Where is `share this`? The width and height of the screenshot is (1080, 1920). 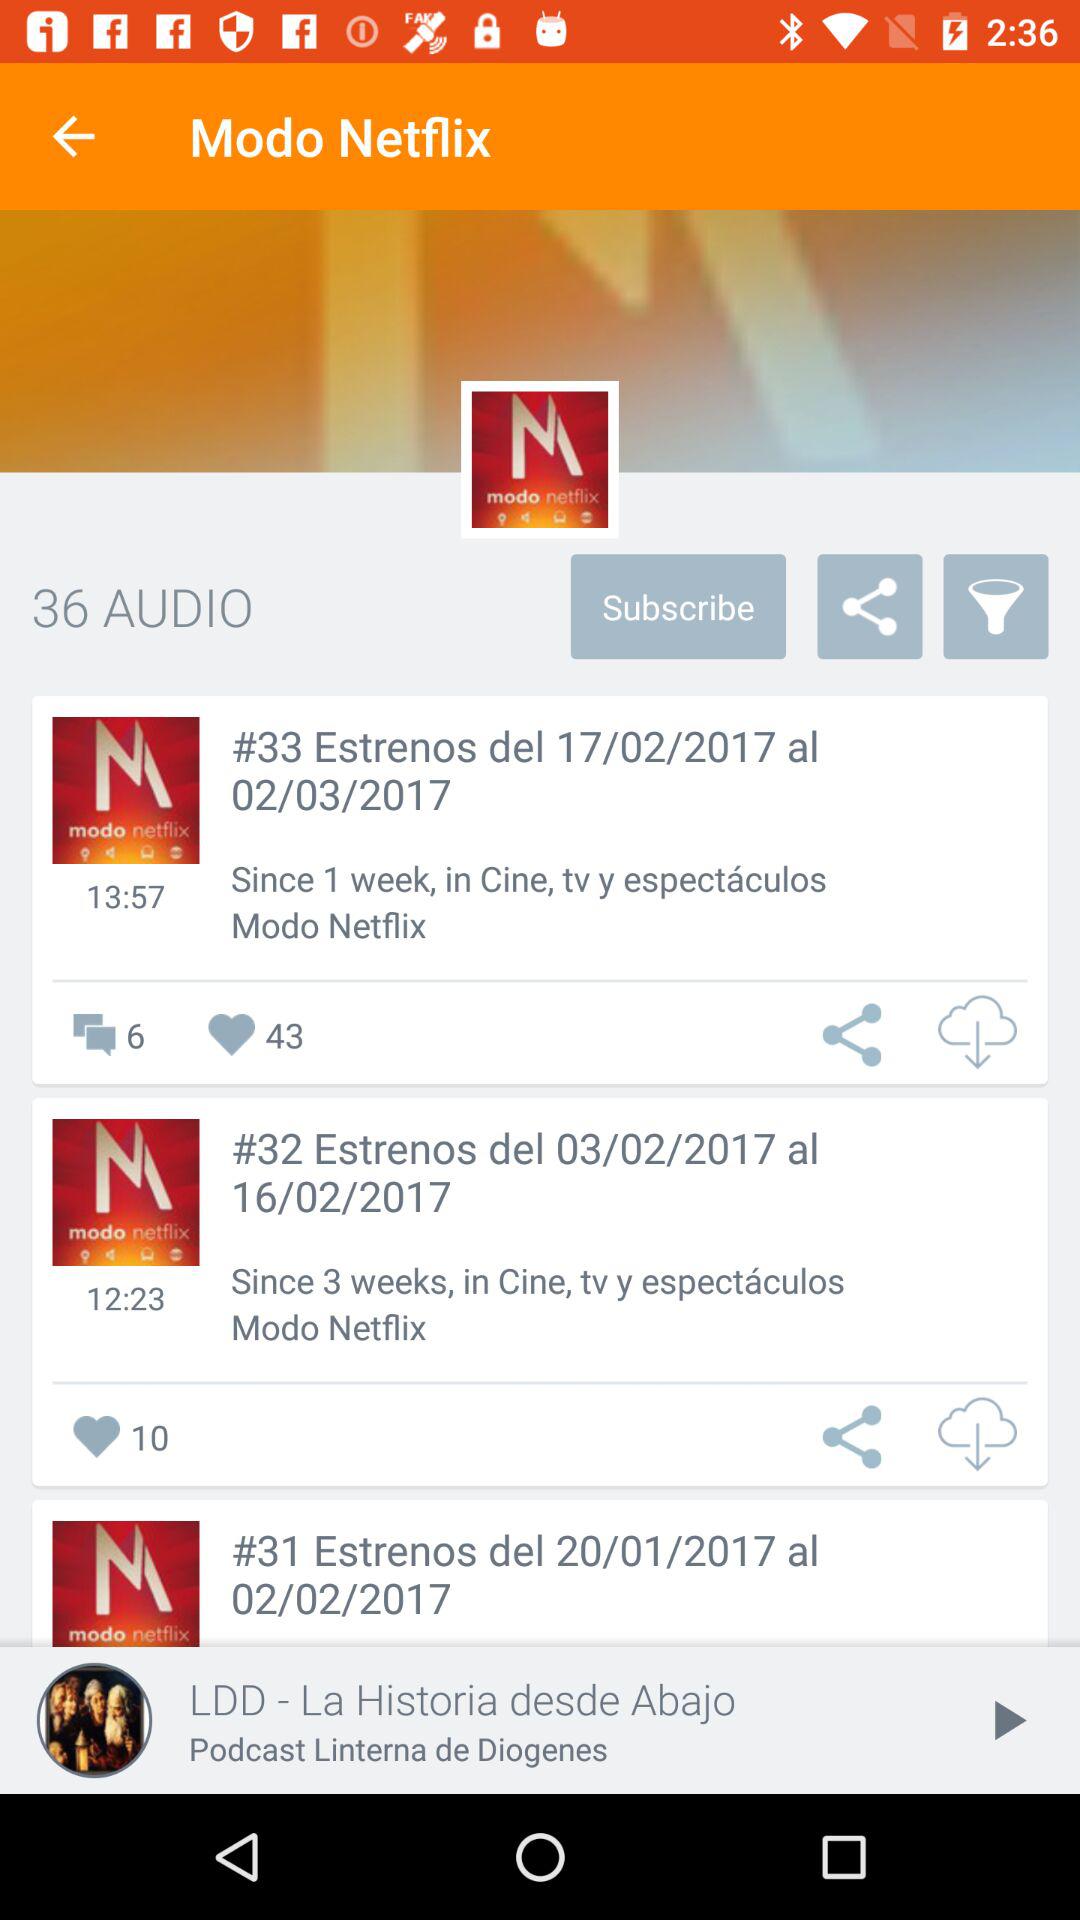 share this is located at coordinates (857, 1034).